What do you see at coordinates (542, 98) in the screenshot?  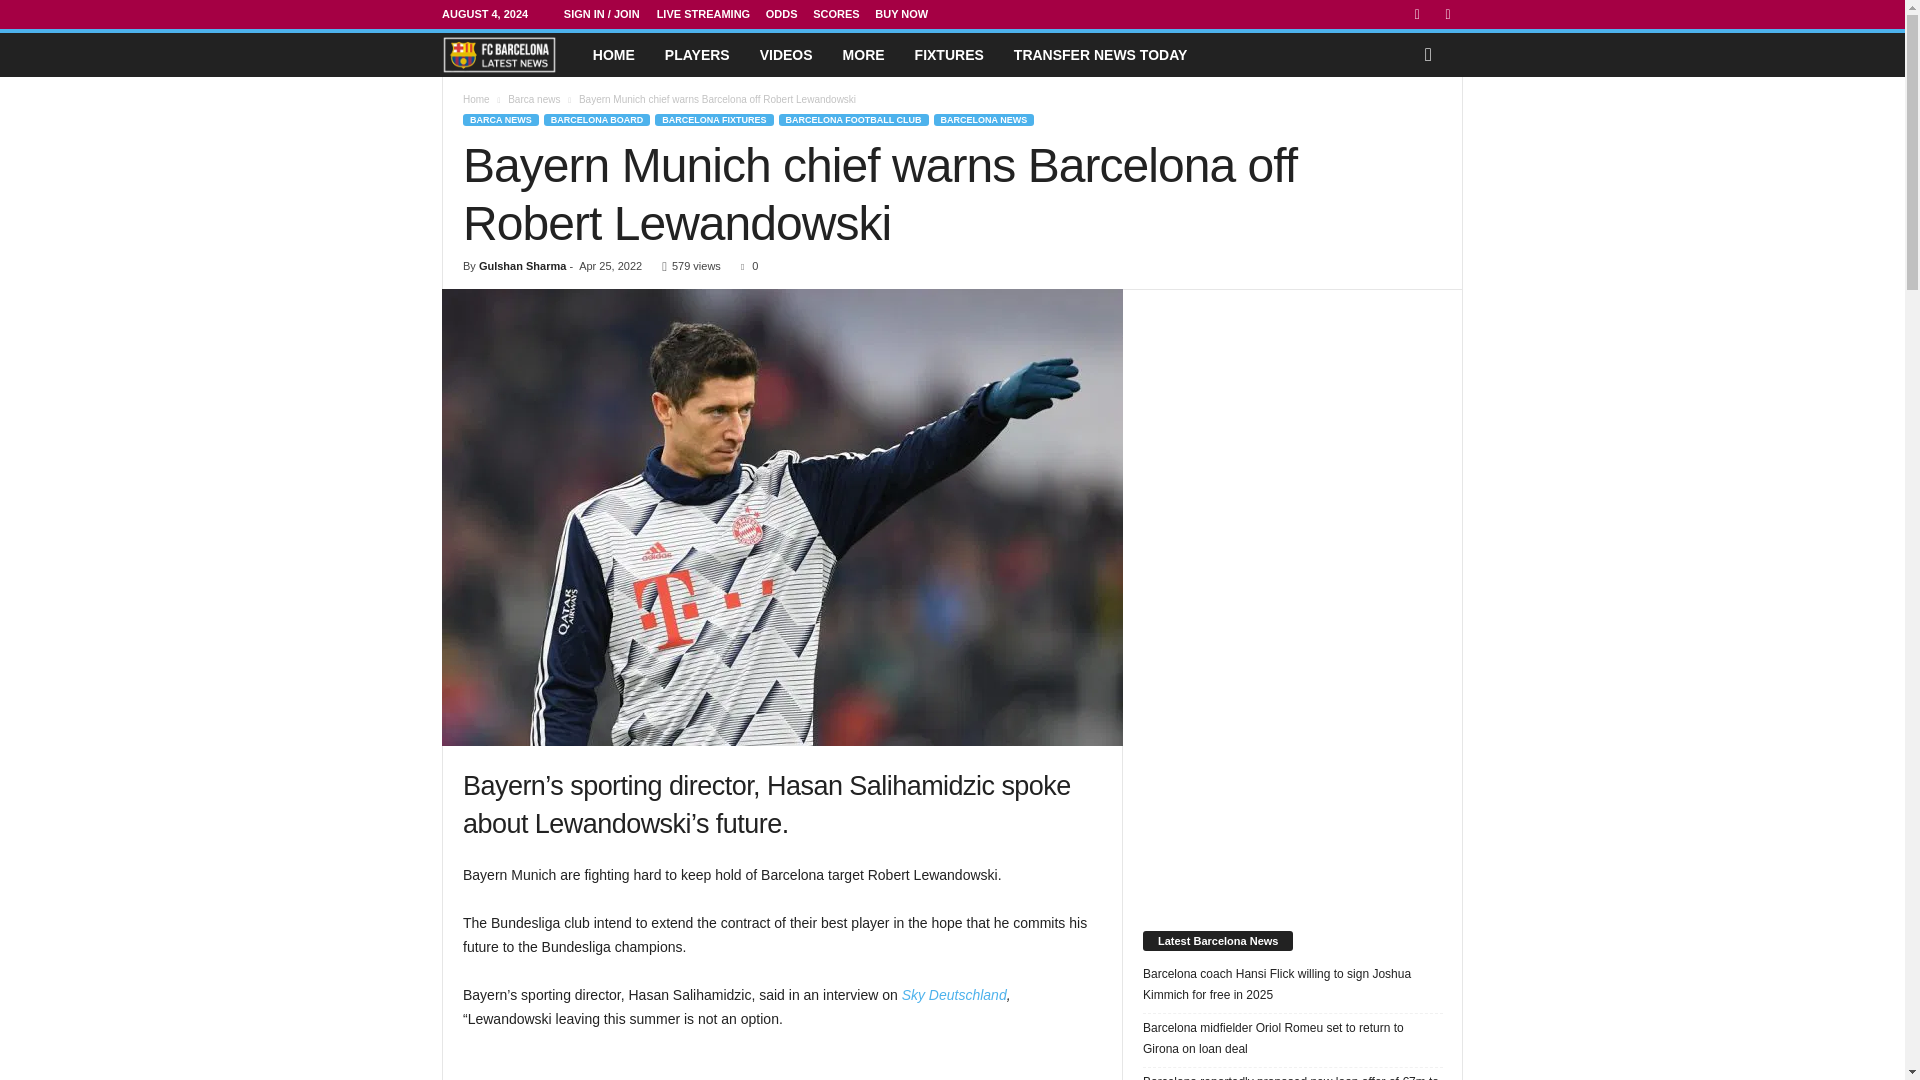 I see `View all posts in Barca news` at bounding box center [542, 98].